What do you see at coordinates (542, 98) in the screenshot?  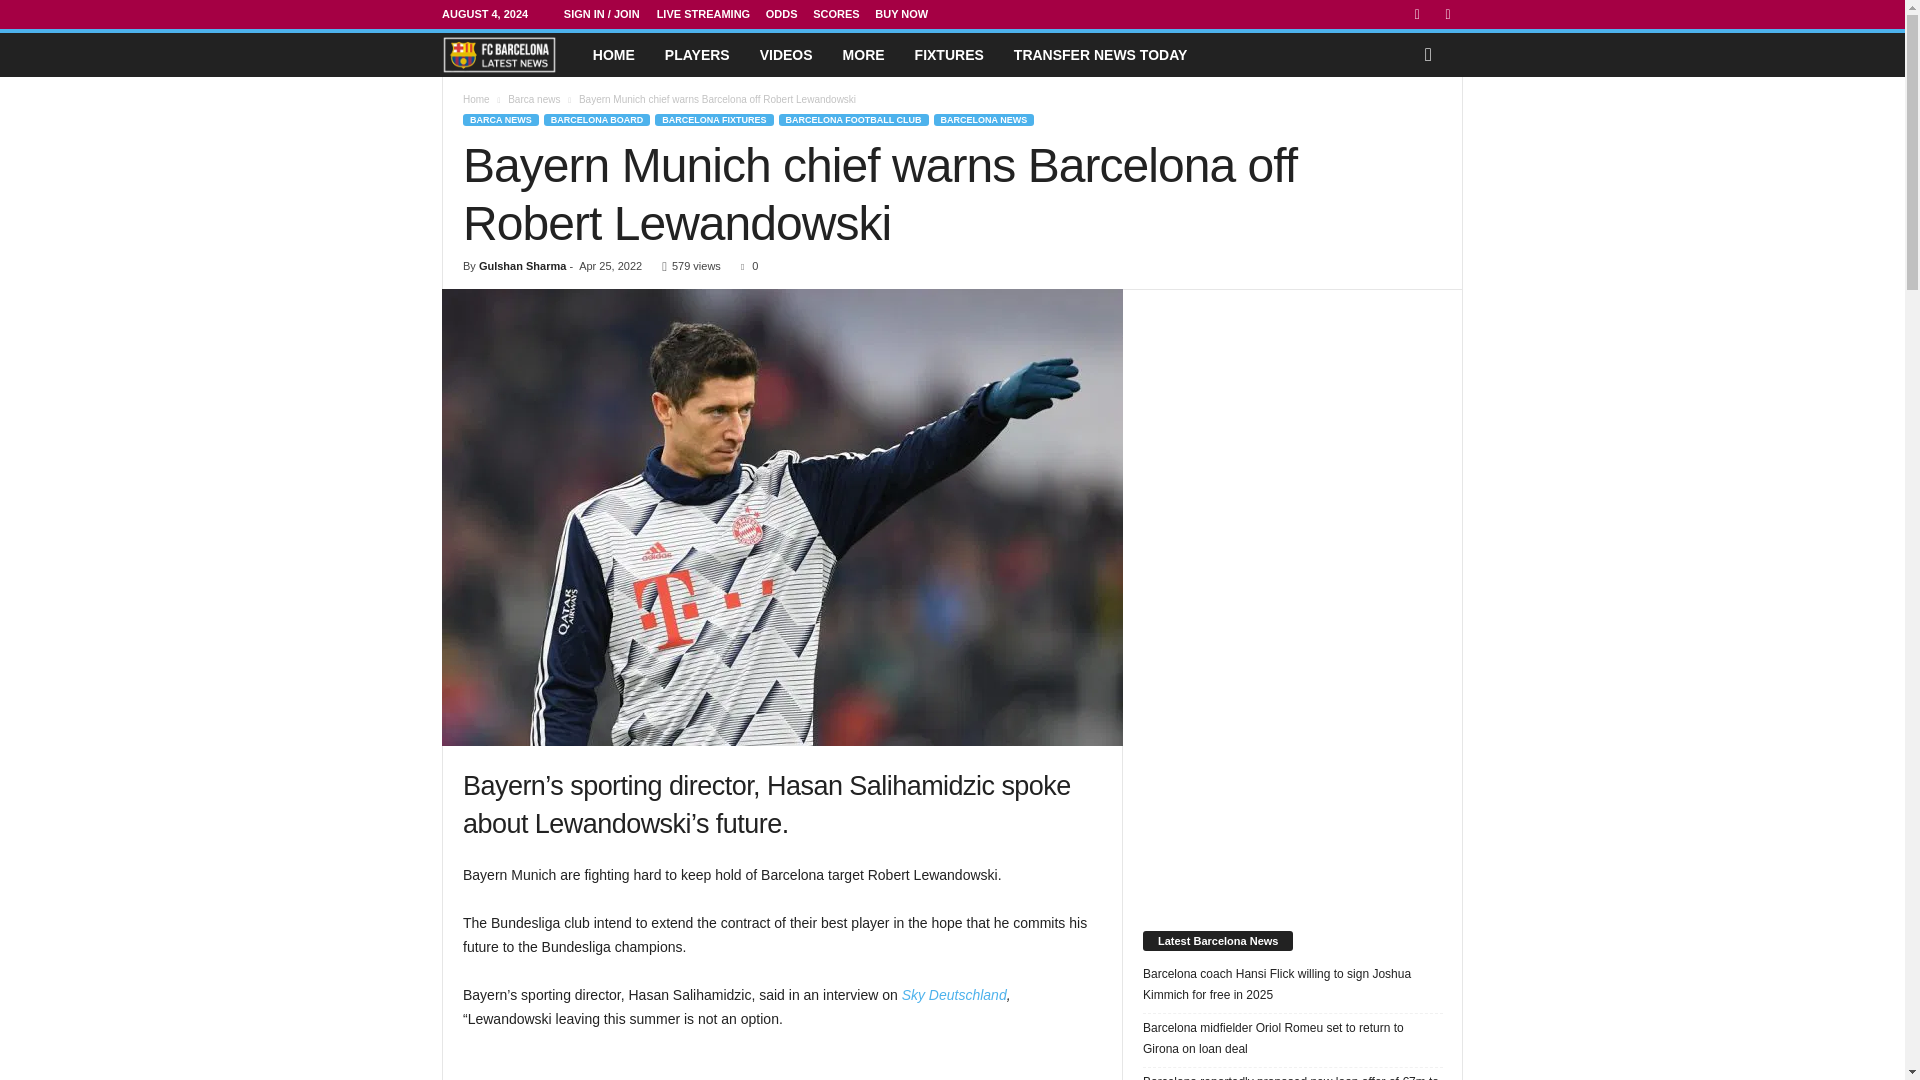 I see `View all posts in Barca news` at bounding box center [542, 98].